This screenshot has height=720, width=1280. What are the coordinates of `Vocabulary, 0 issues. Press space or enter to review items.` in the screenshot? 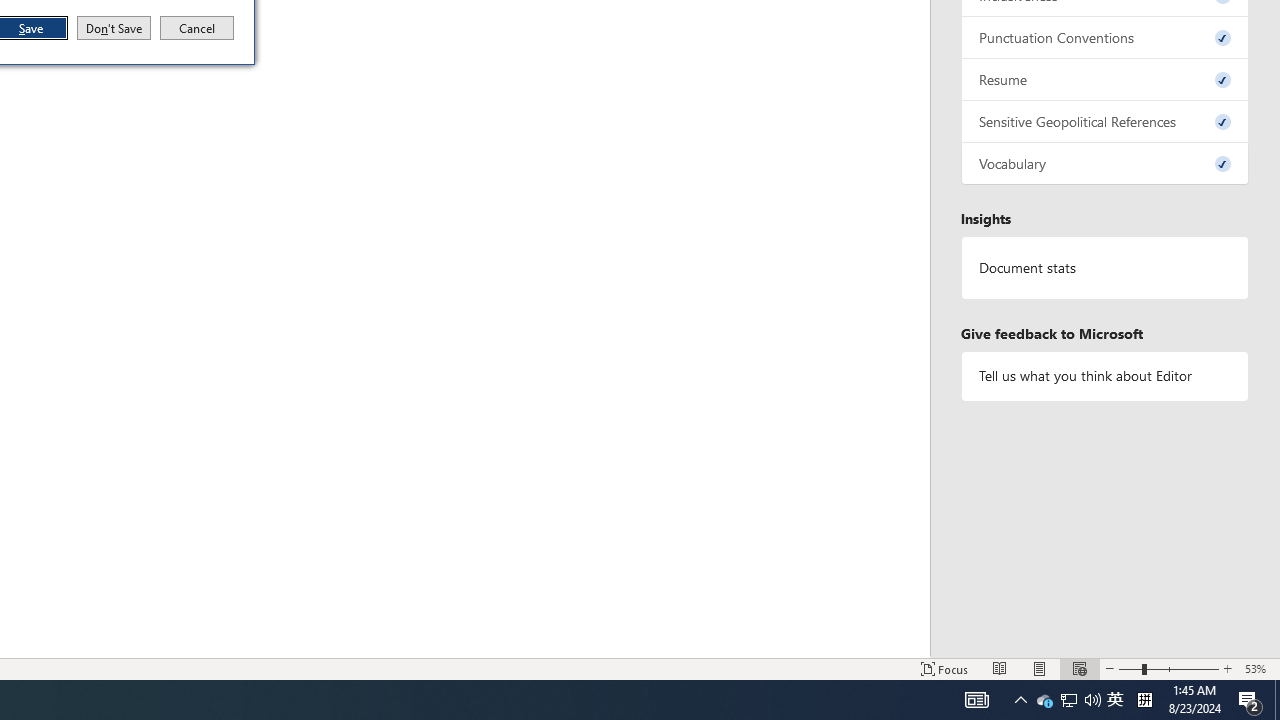 It's located at (1258, 668).